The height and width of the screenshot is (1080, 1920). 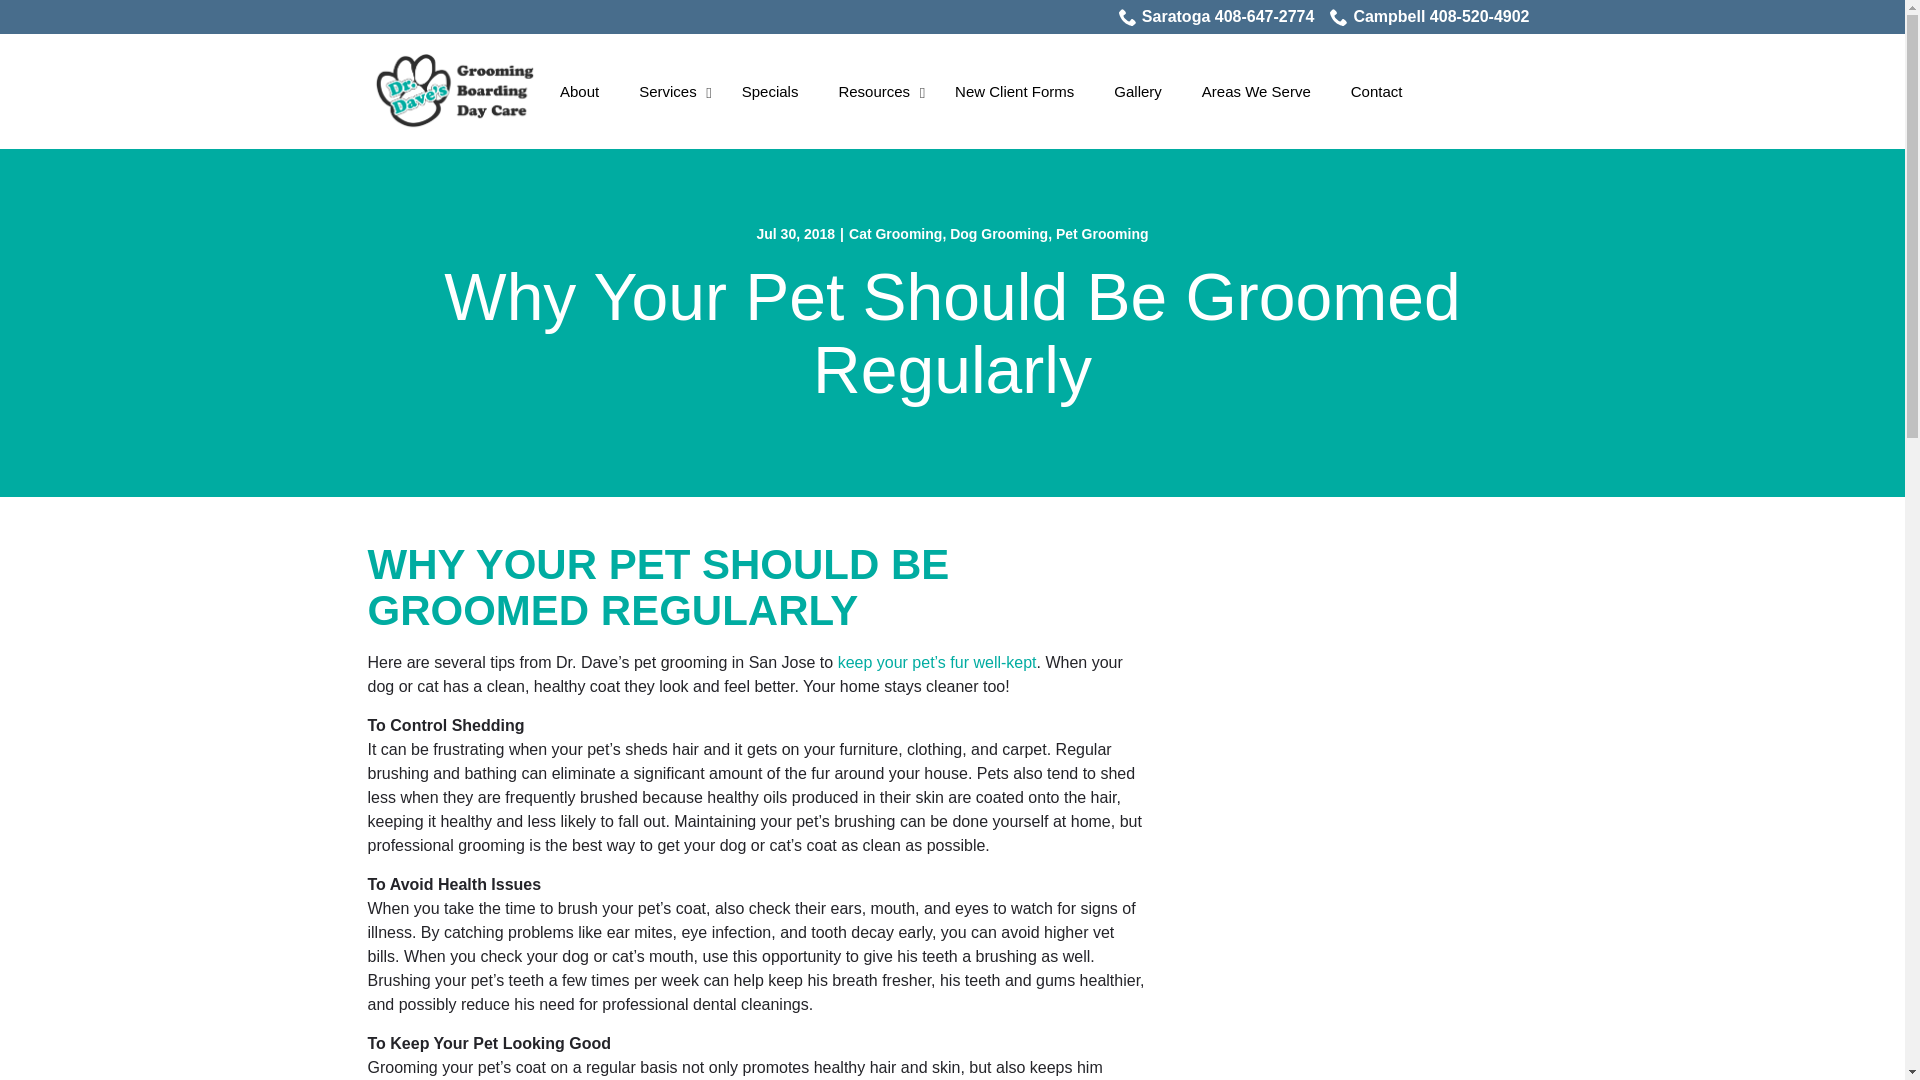 I want to click on New Client Forms, so click(x=1014, y=91).